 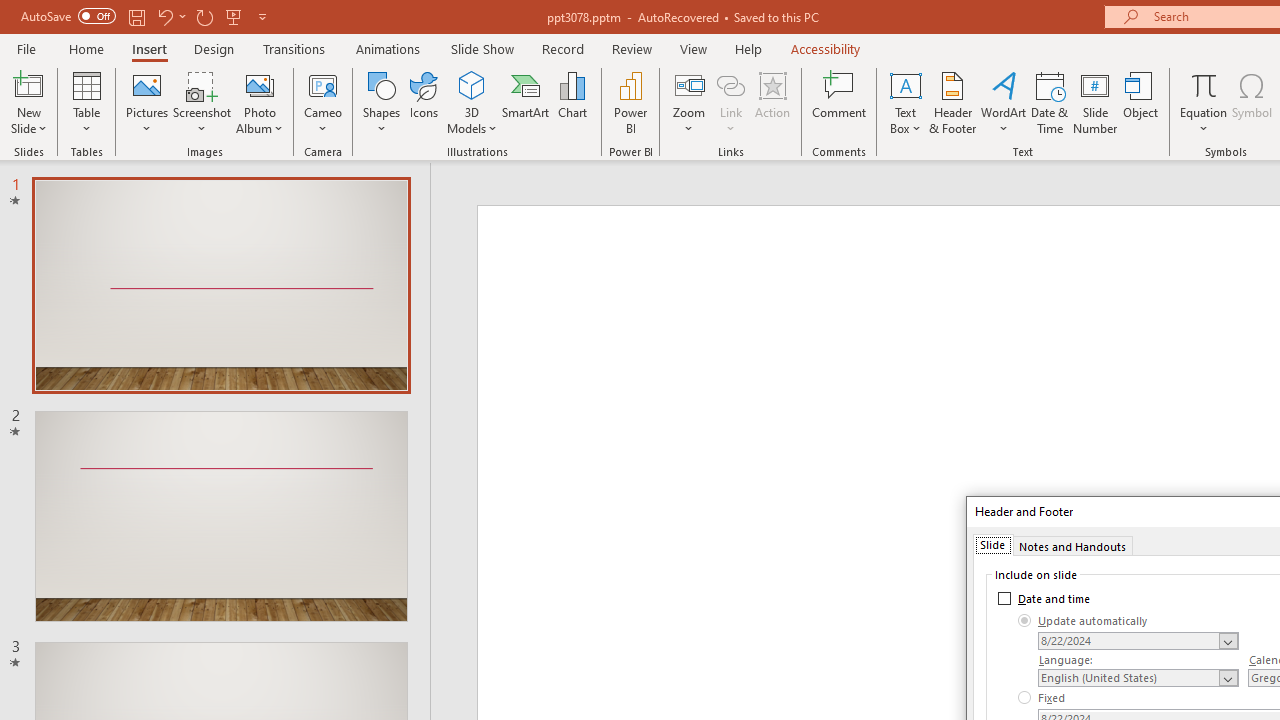 I want to click on SmartArt..., so click(x=526, y=102).